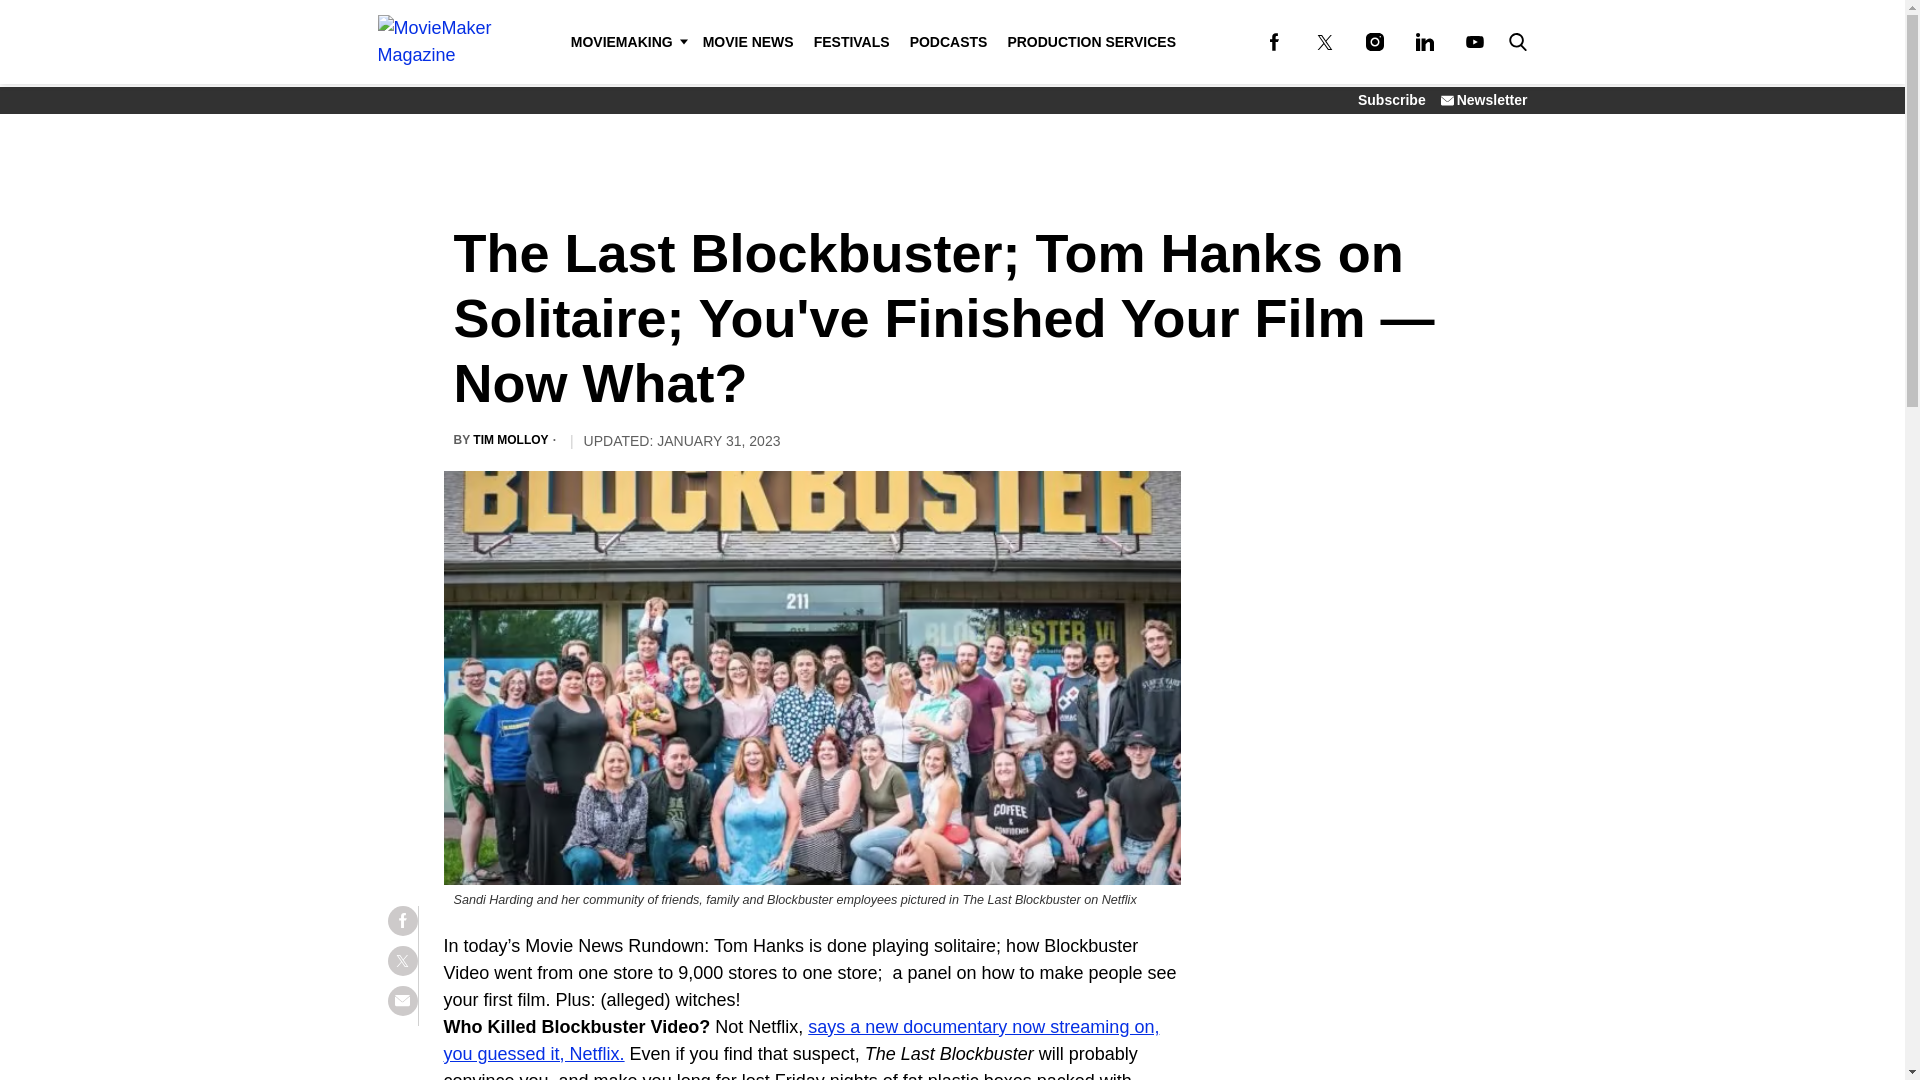 The height and width of the screenshot is (1080, 1920). Describe the element at coordinates (510, 440) in the screenshot. I see `TIM MOLLOY` at that location.